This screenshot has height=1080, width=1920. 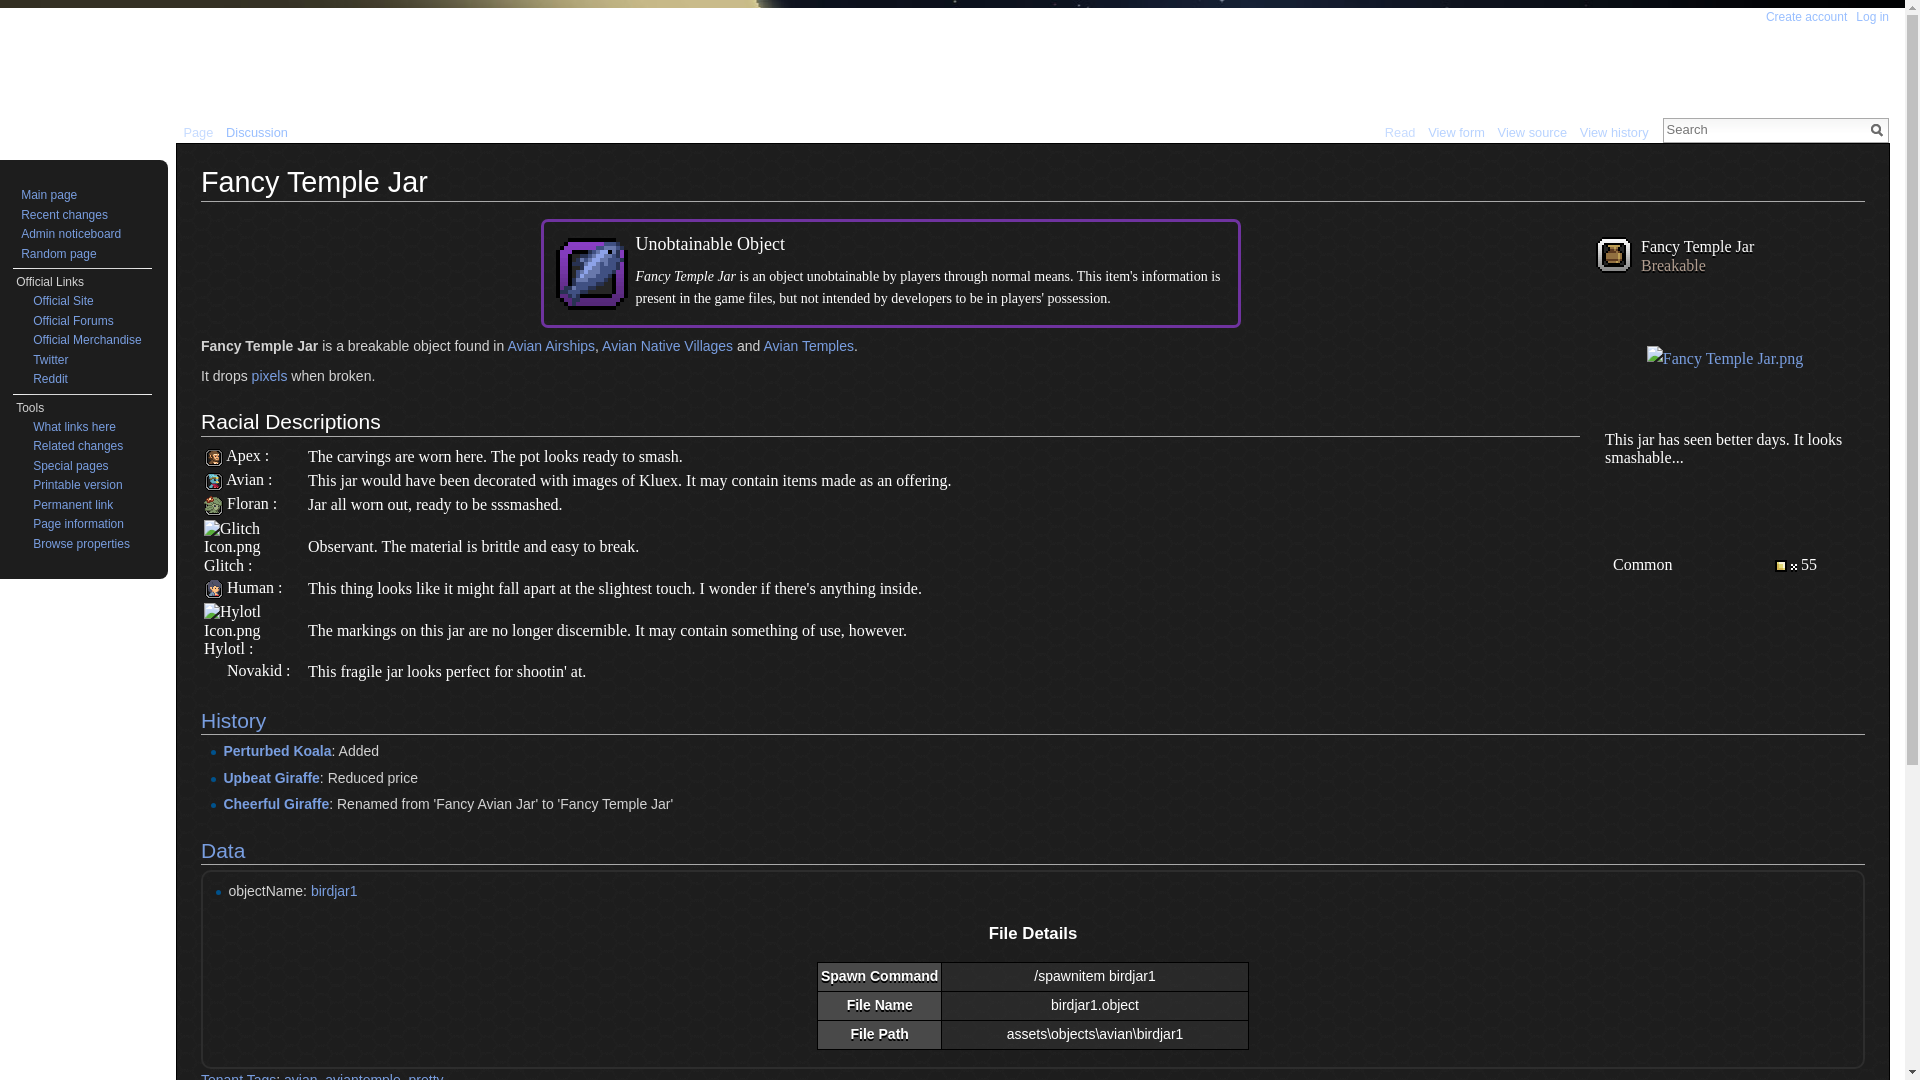 I want to click on Go, so click(x=1876, y=130).